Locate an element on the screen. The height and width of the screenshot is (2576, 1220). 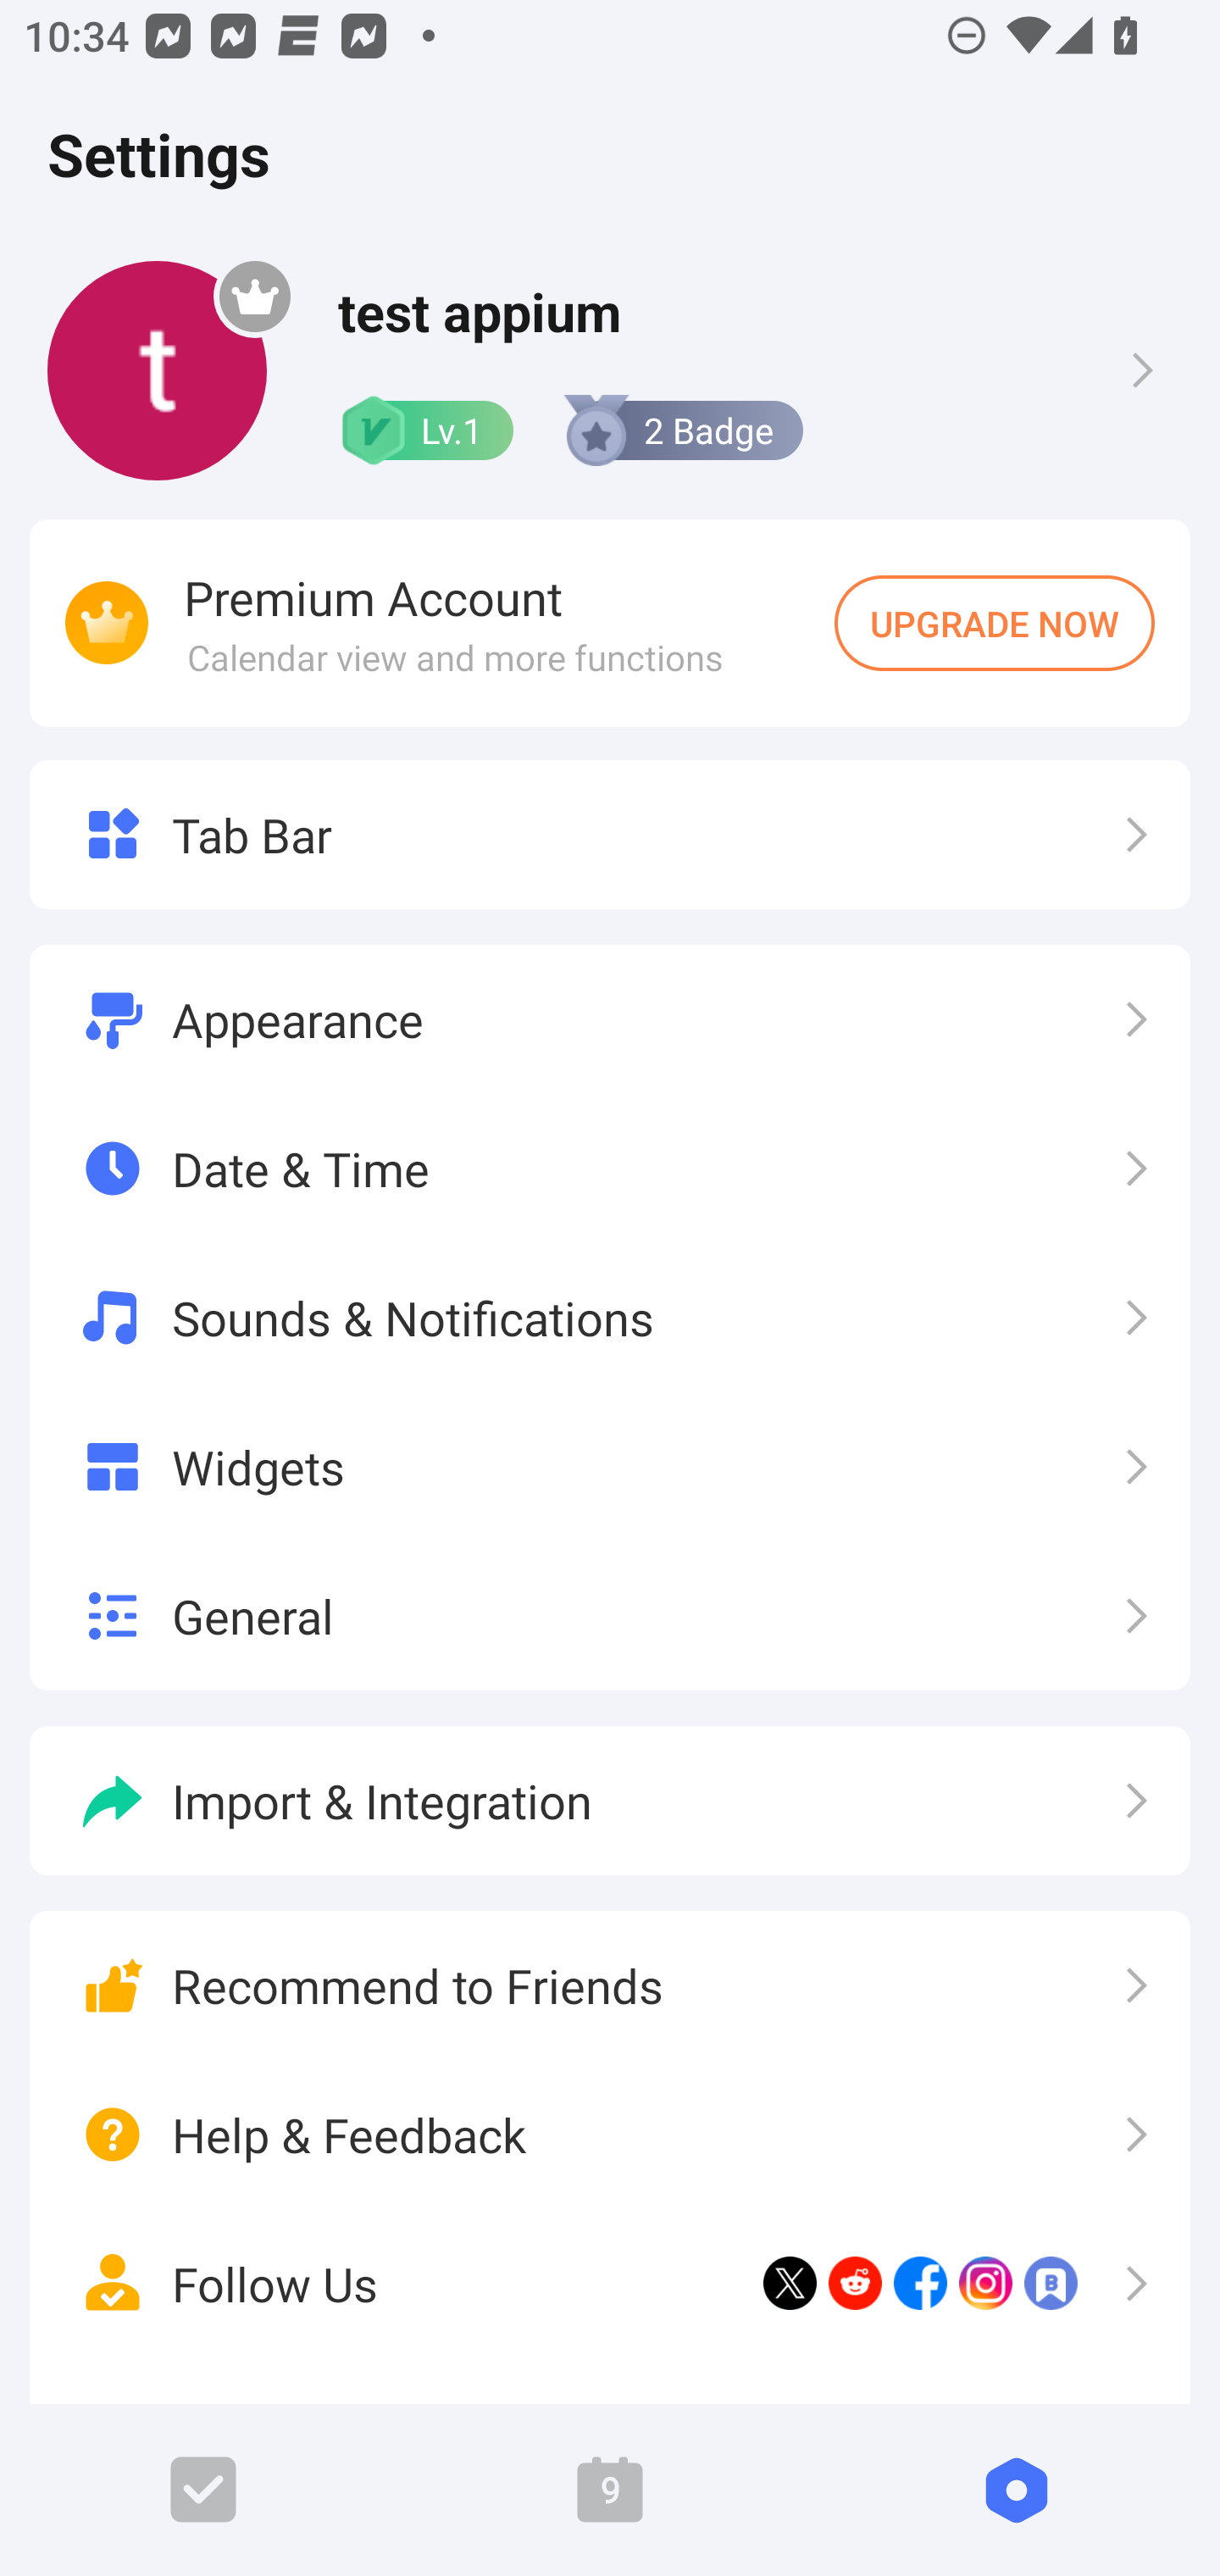
Lv.1 is located at coordinates (425, 430).